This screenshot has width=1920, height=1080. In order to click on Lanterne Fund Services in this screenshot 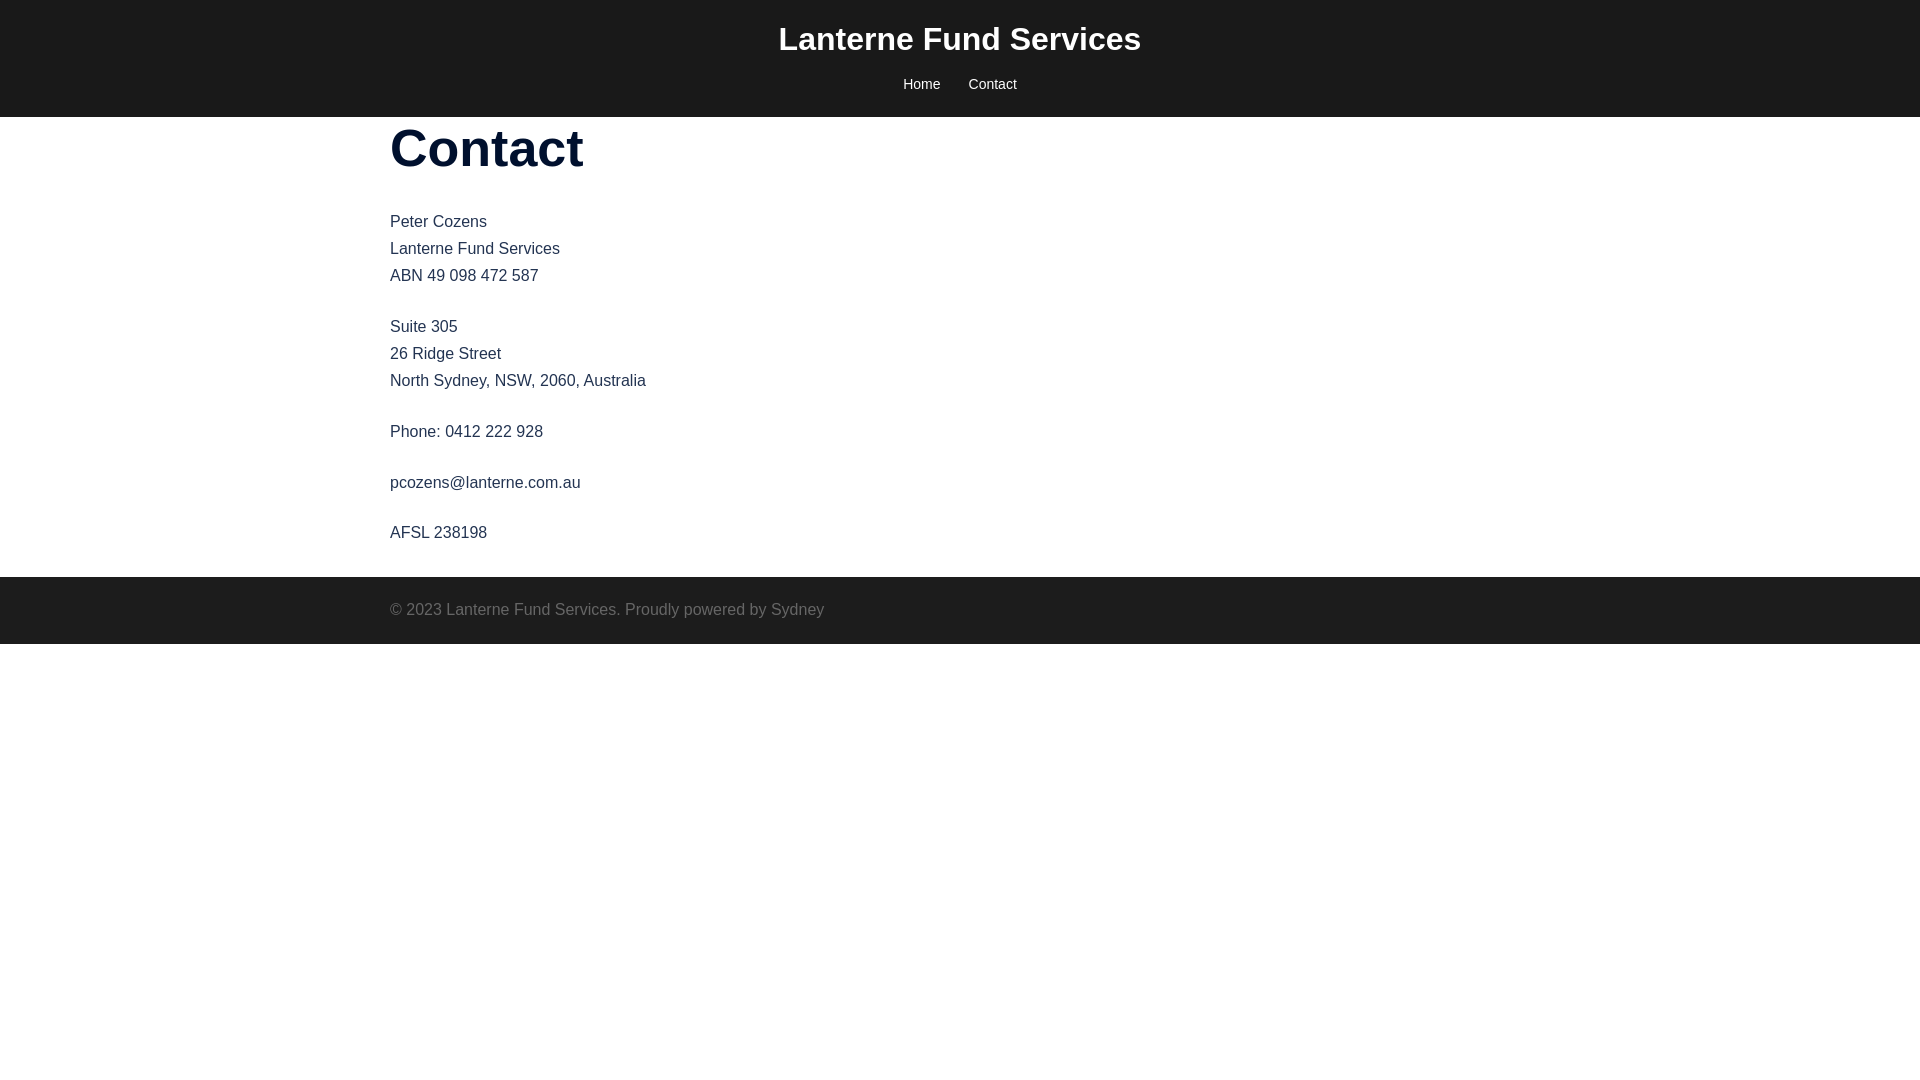, I will do `click(960, 39)`.